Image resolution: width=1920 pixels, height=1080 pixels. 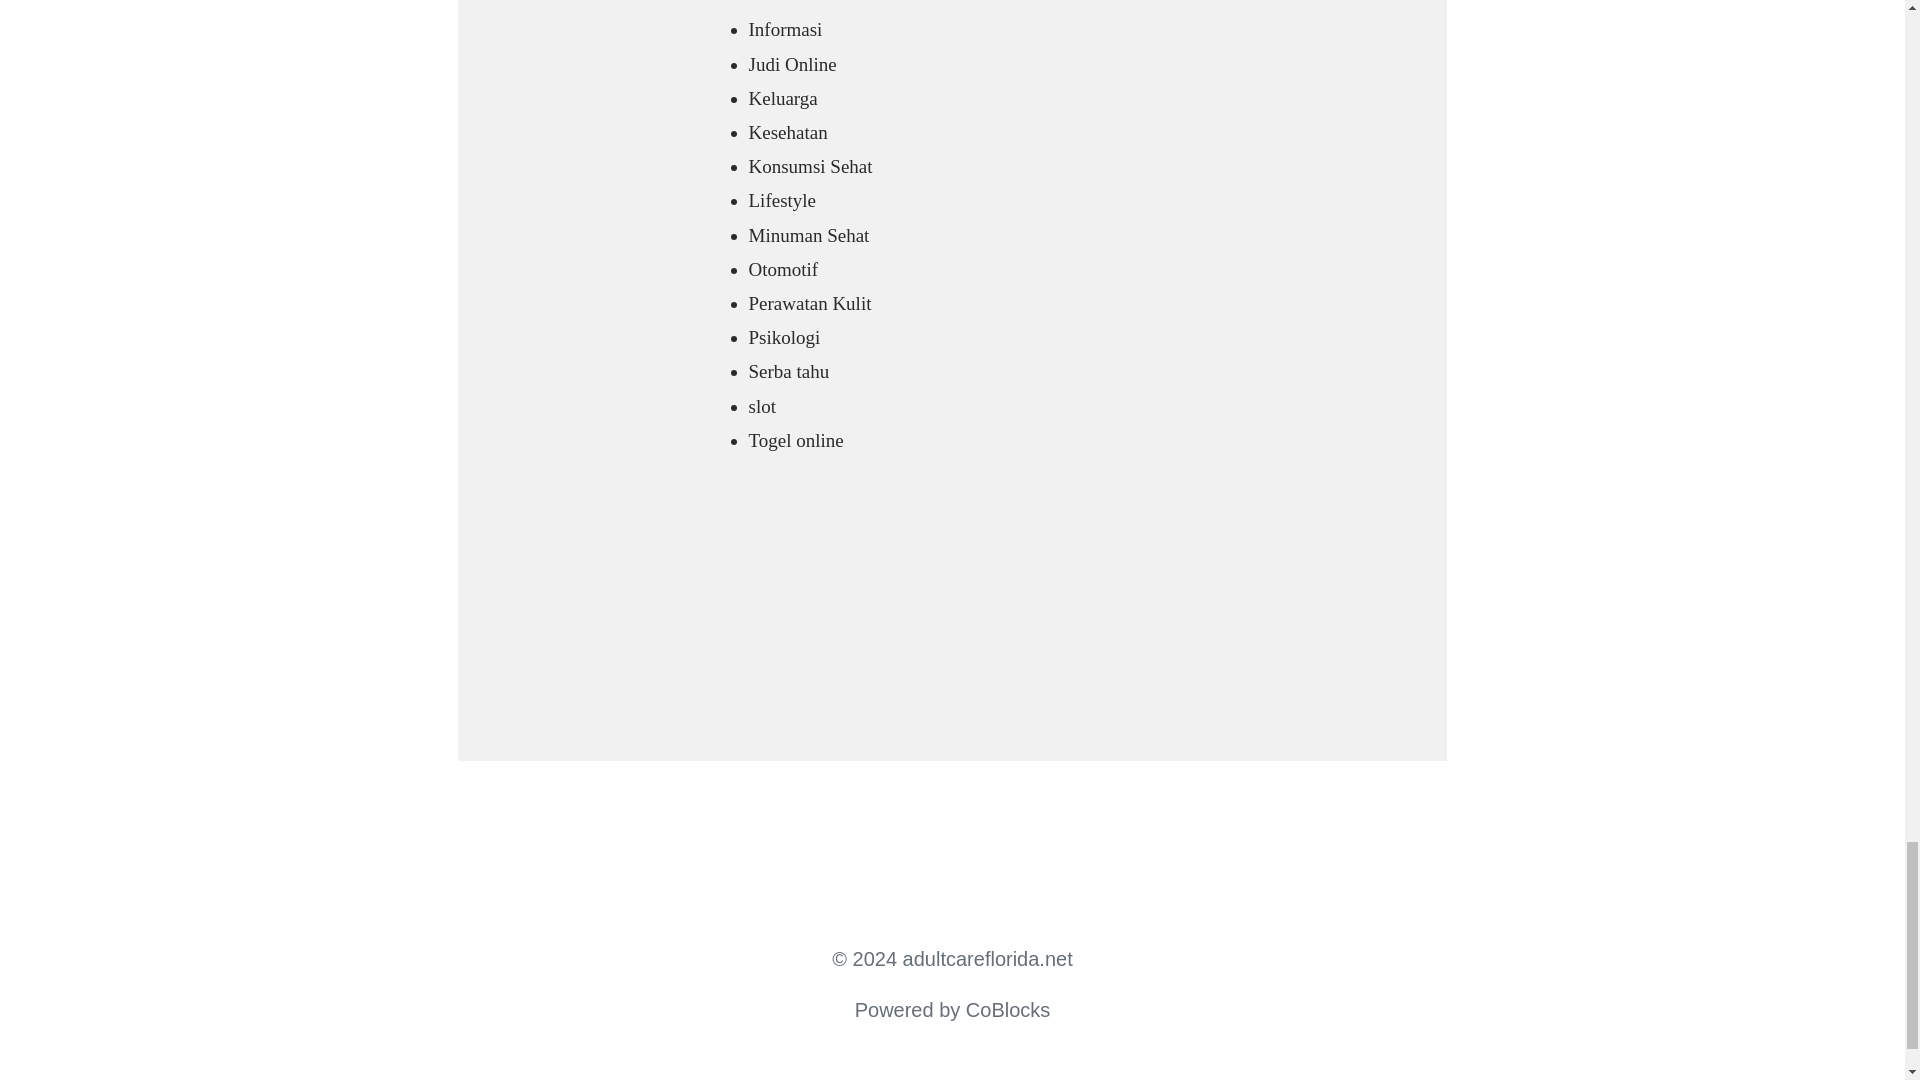 What do you see at coordinates (781, 652) in the screenshot?
I see `DMCA.com Protection Status` at bounding box center [781, 652].